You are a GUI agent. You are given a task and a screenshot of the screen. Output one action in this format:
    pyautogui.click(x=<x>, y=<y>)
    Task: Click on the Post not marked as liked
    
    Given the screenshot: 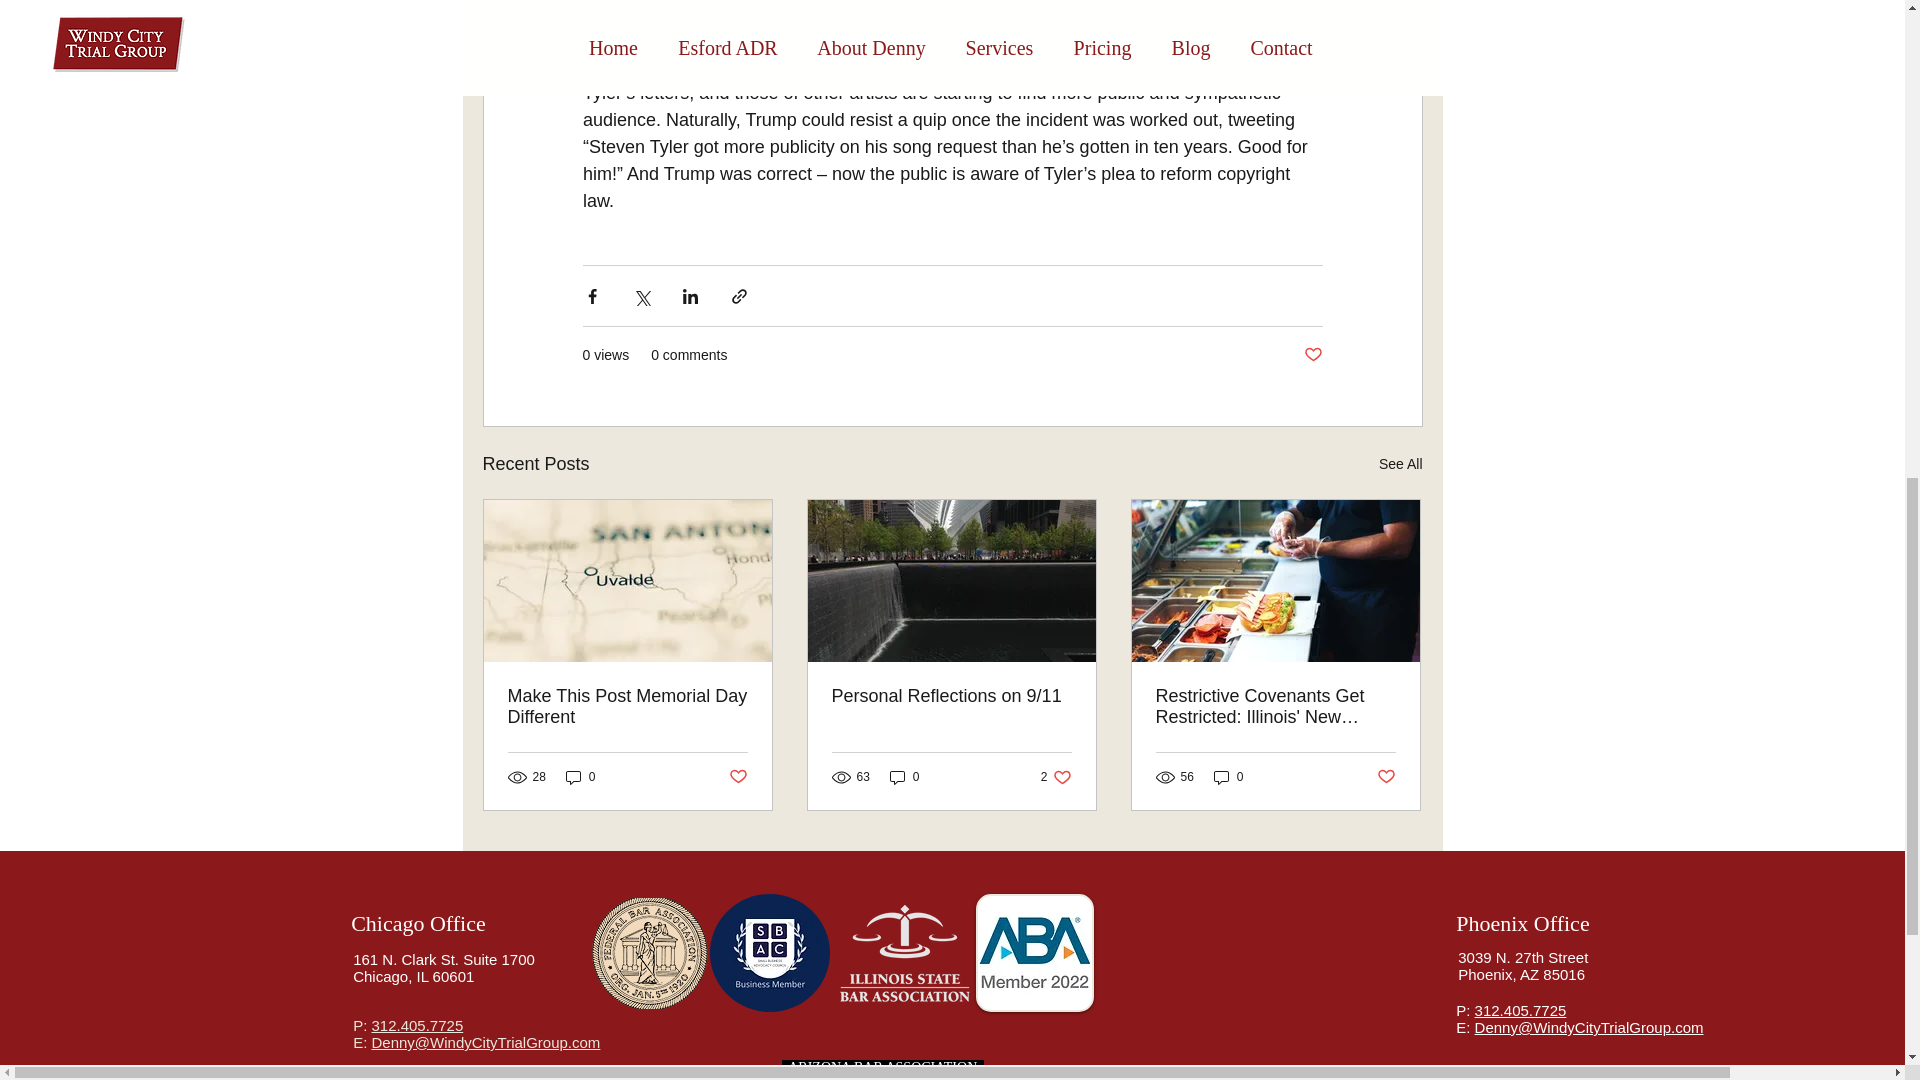 What is the action you would take?
    pyautogui.click(x=1386, y=776)
    